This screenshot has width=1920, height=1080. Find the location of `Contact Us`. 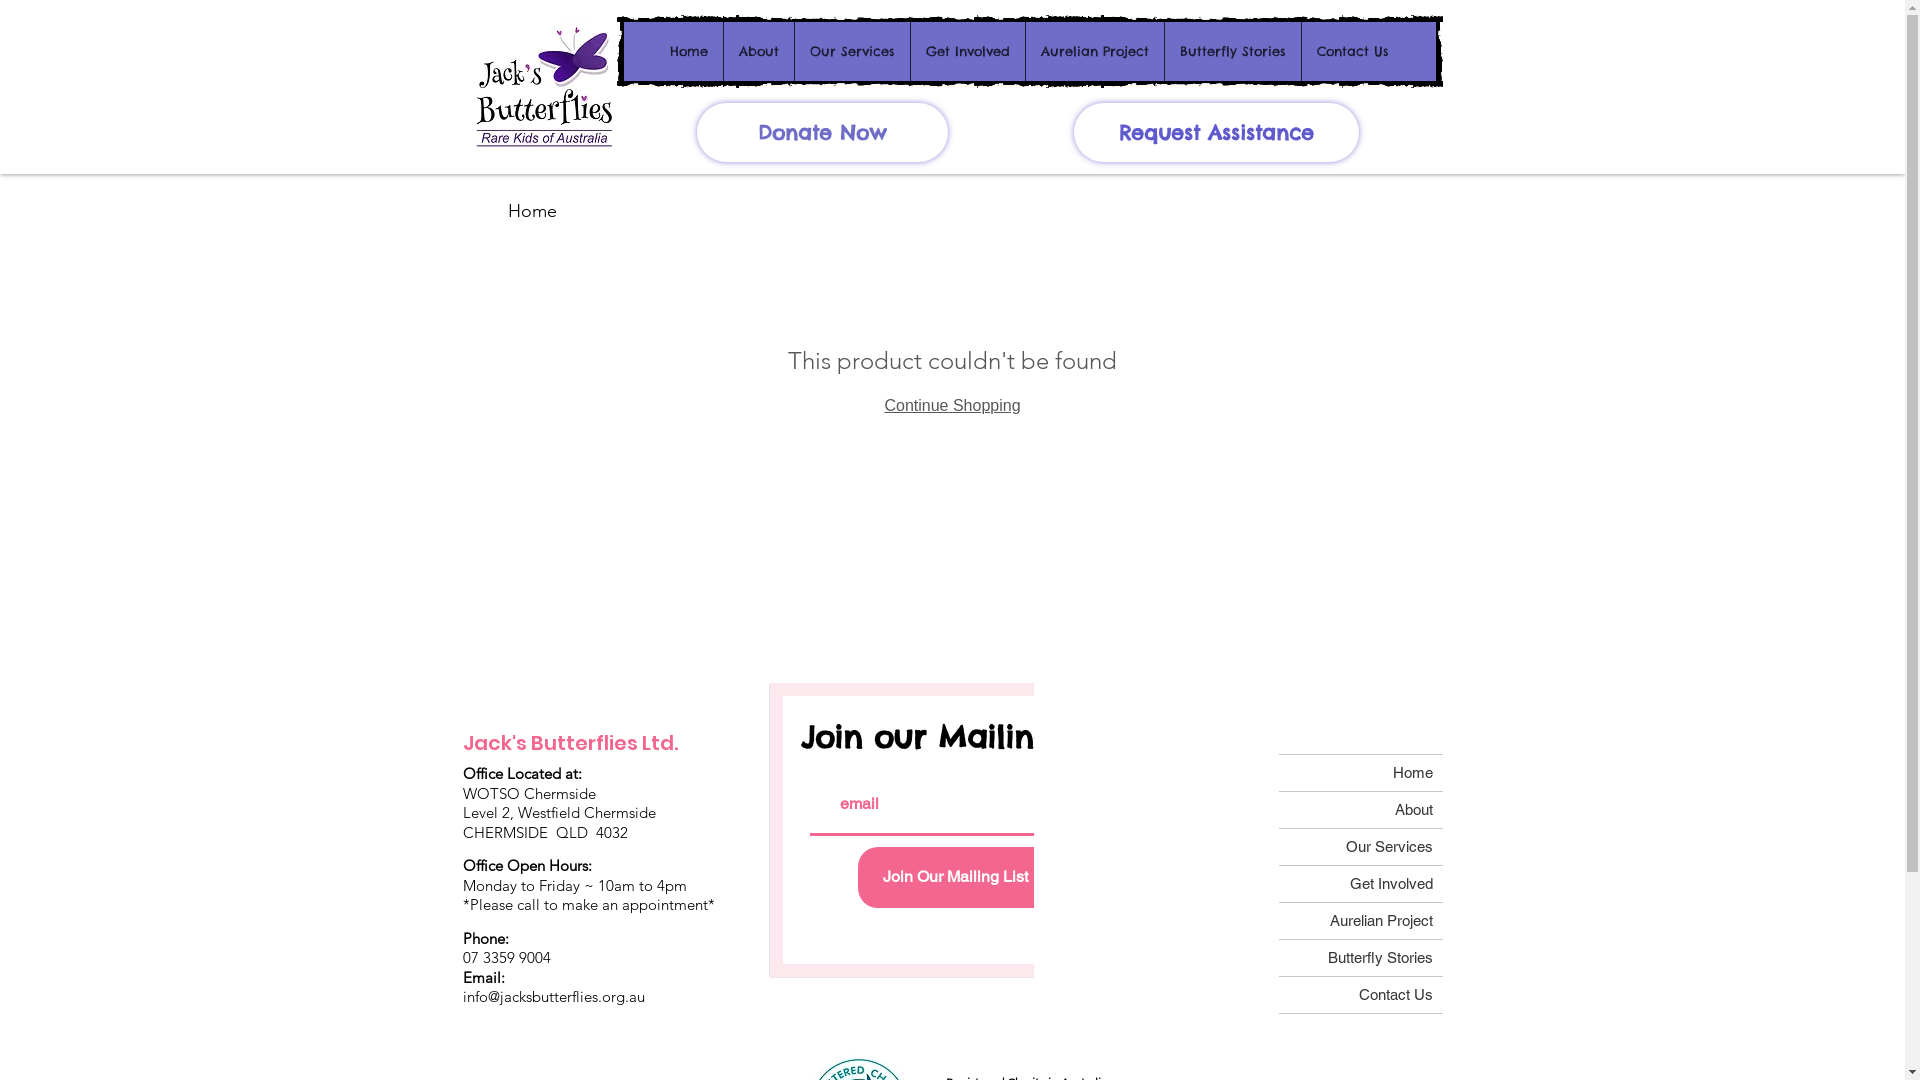

Contact Us is located at coordinates (1352, 52).